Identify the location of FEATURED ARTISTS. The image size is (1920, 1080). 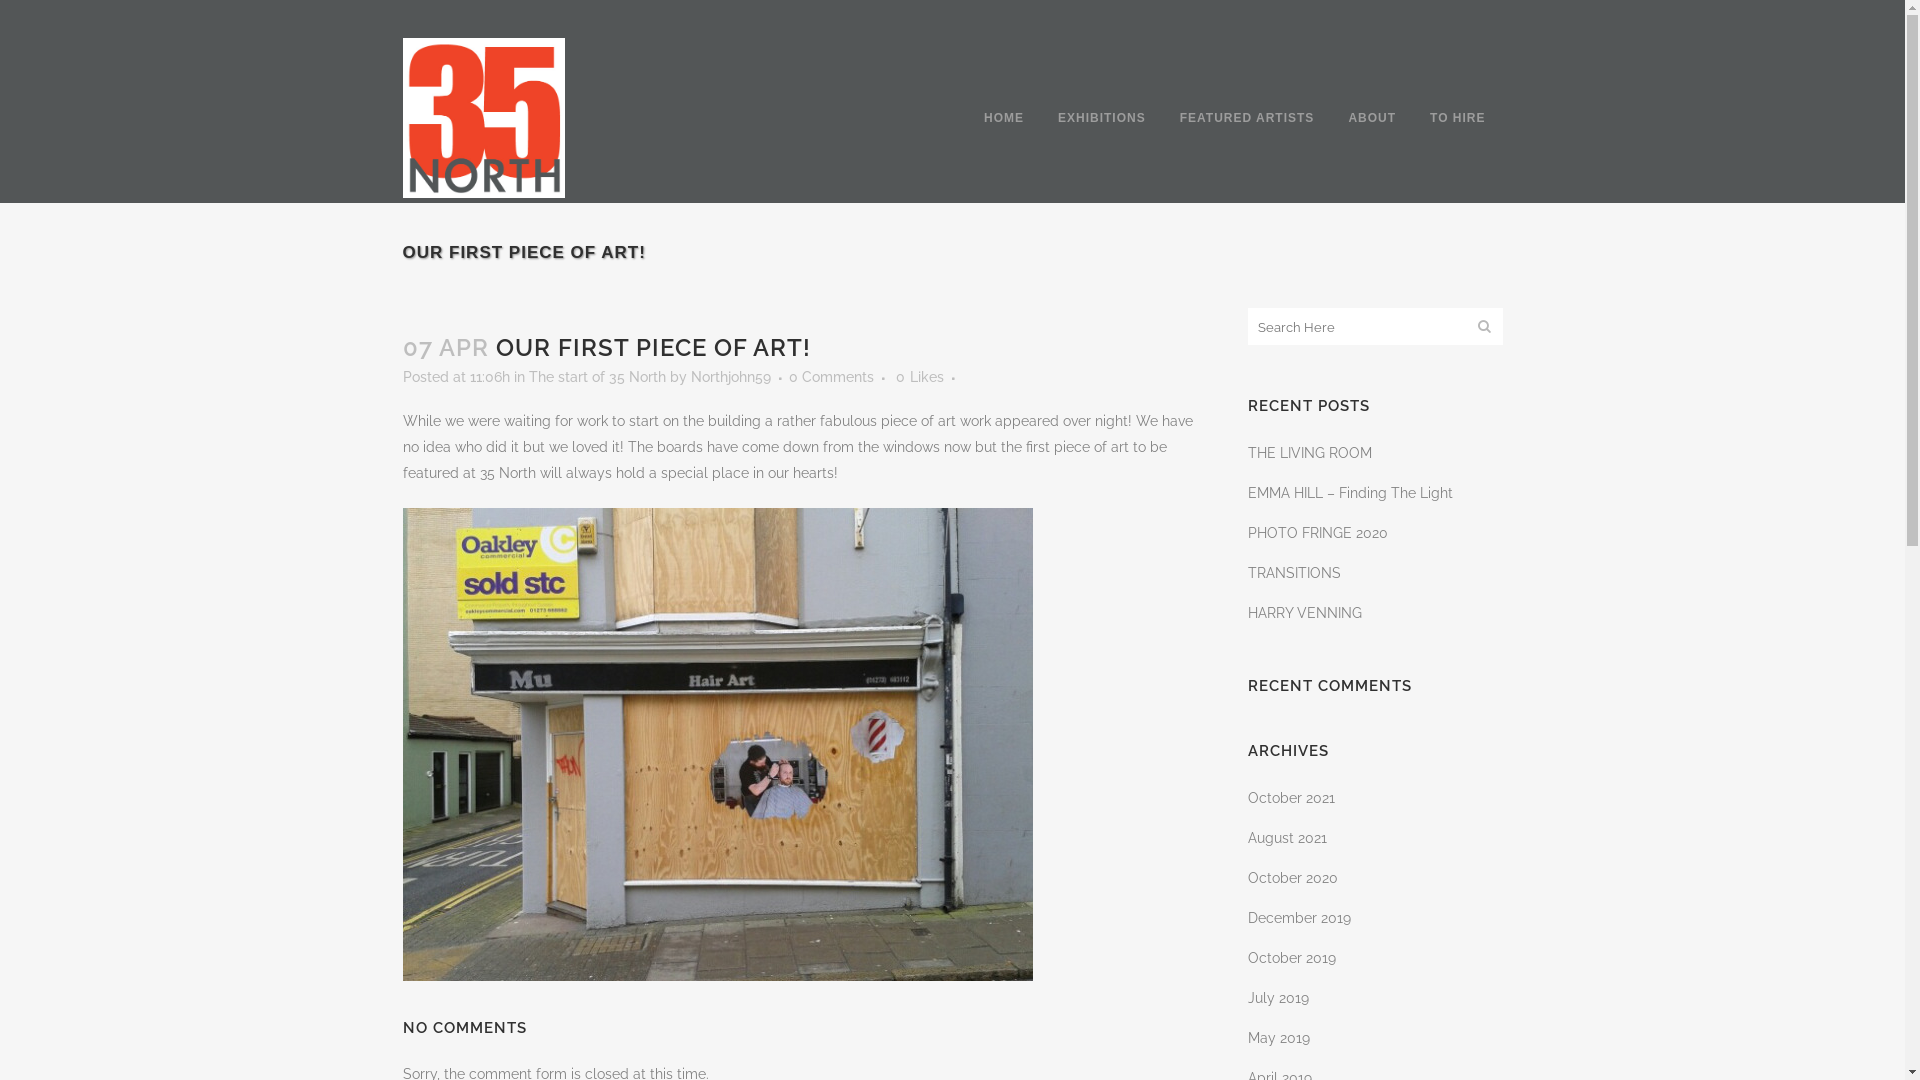
(1248, 118).